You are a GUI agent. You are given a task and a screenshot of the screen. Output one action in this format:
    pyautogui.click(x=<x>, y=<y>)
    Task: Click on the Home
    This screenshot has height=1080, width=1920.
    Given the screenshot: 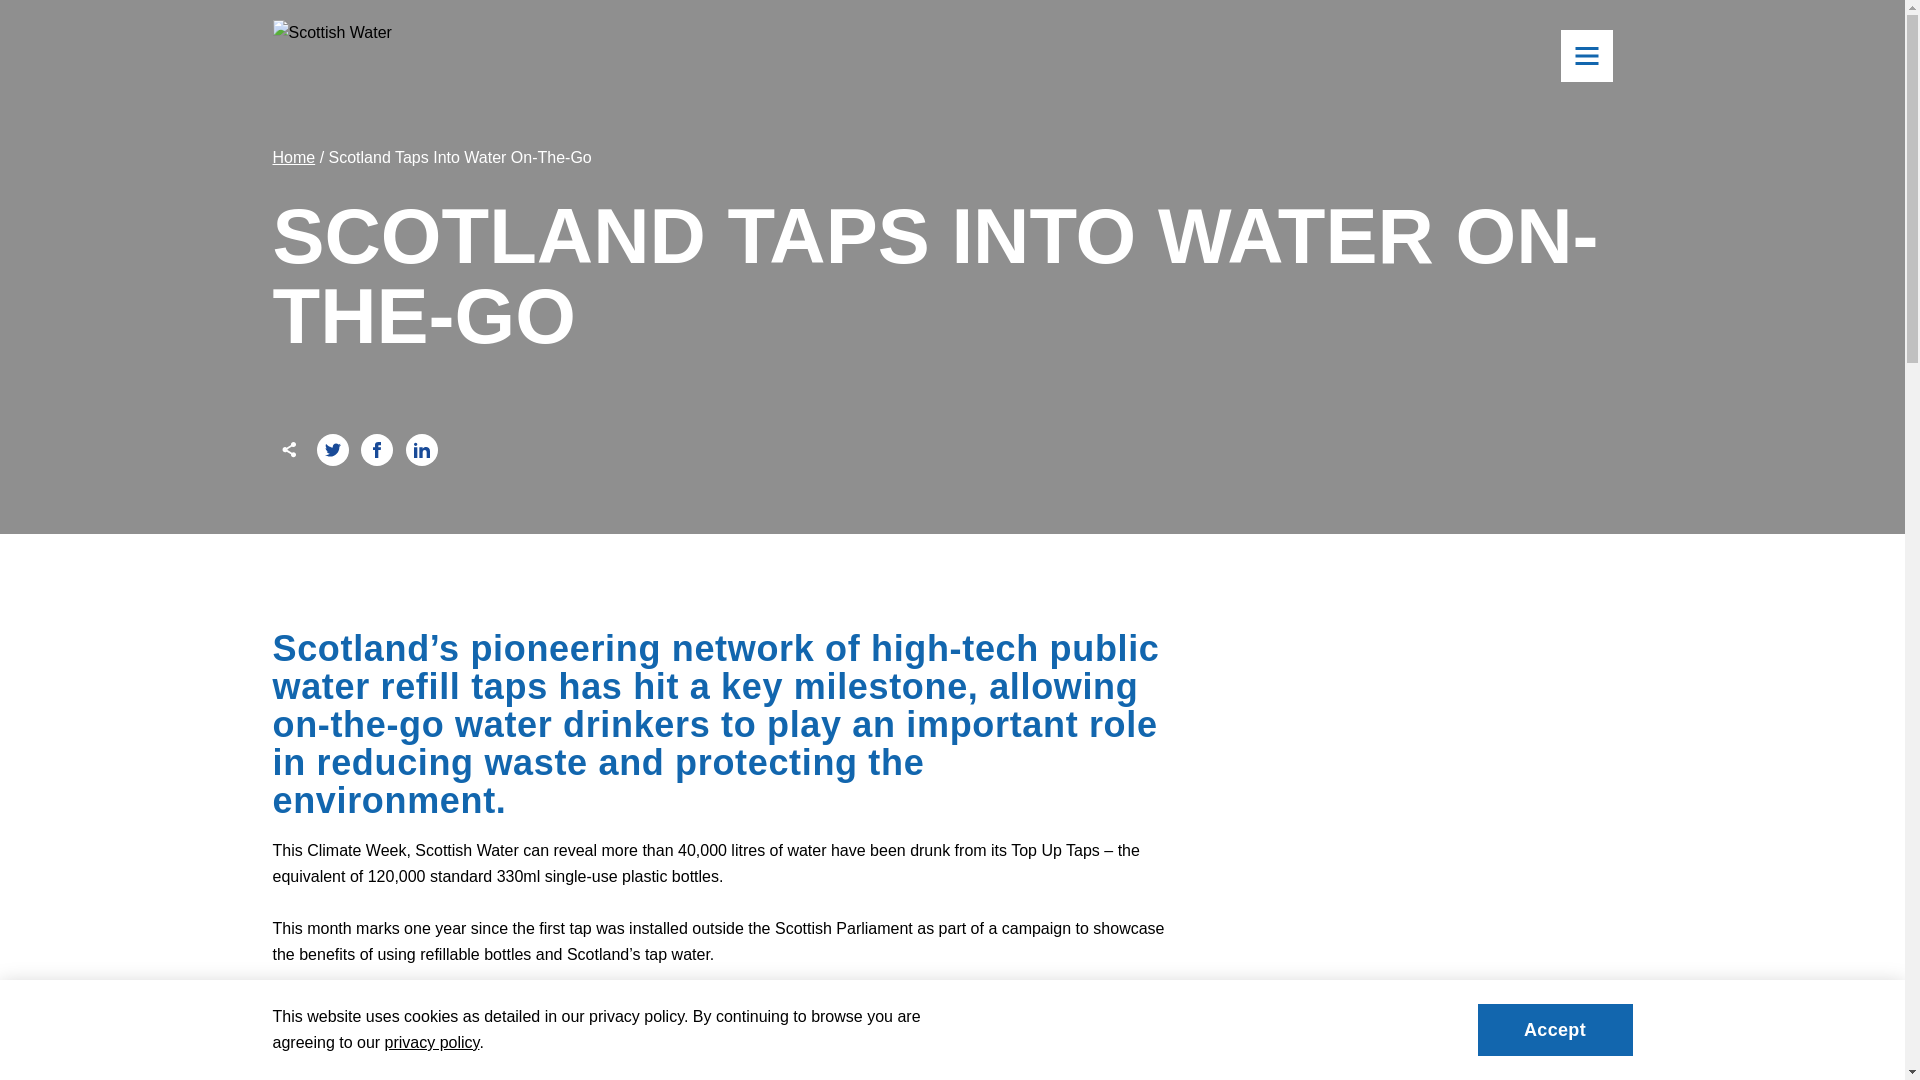 What is the action you would take?
    pyautogui.click(x=1419, y=690)
    